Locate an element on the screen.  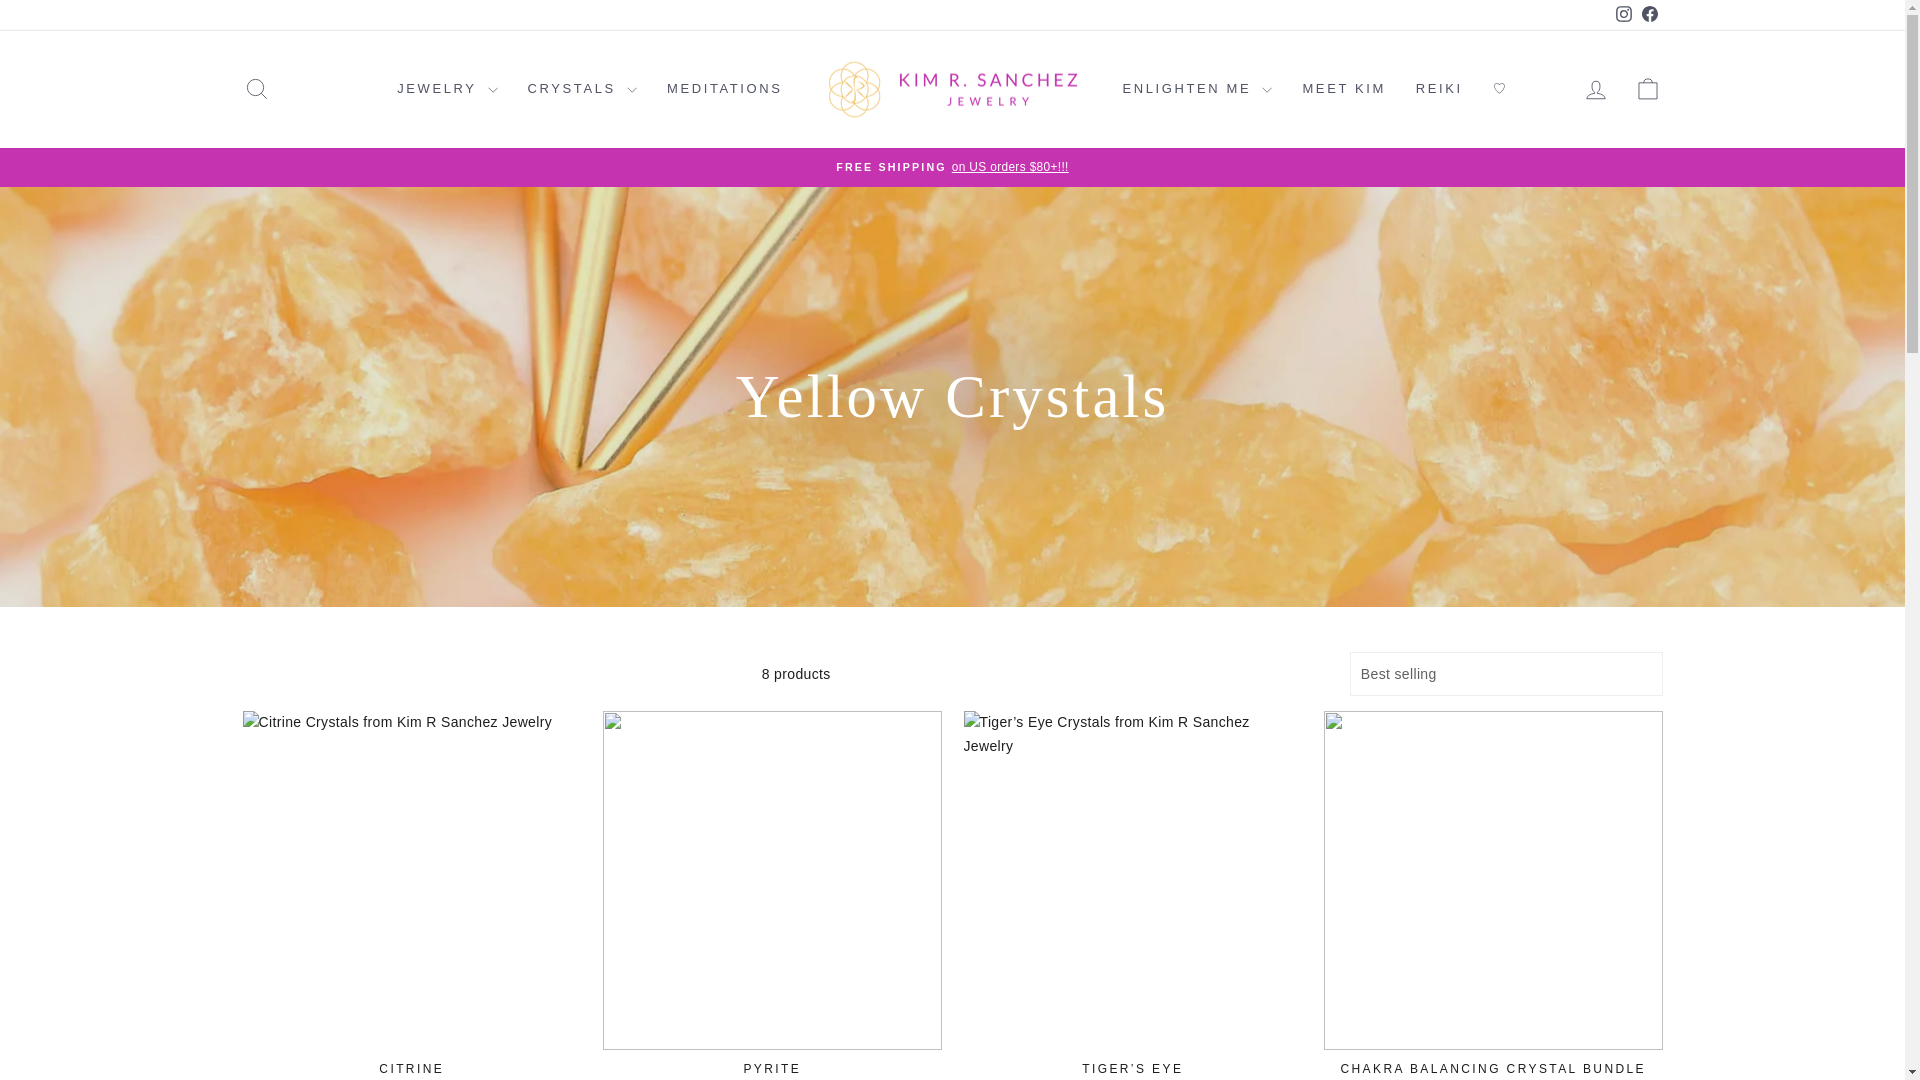
ACCOUNT is located at coordinates (1596, 89).